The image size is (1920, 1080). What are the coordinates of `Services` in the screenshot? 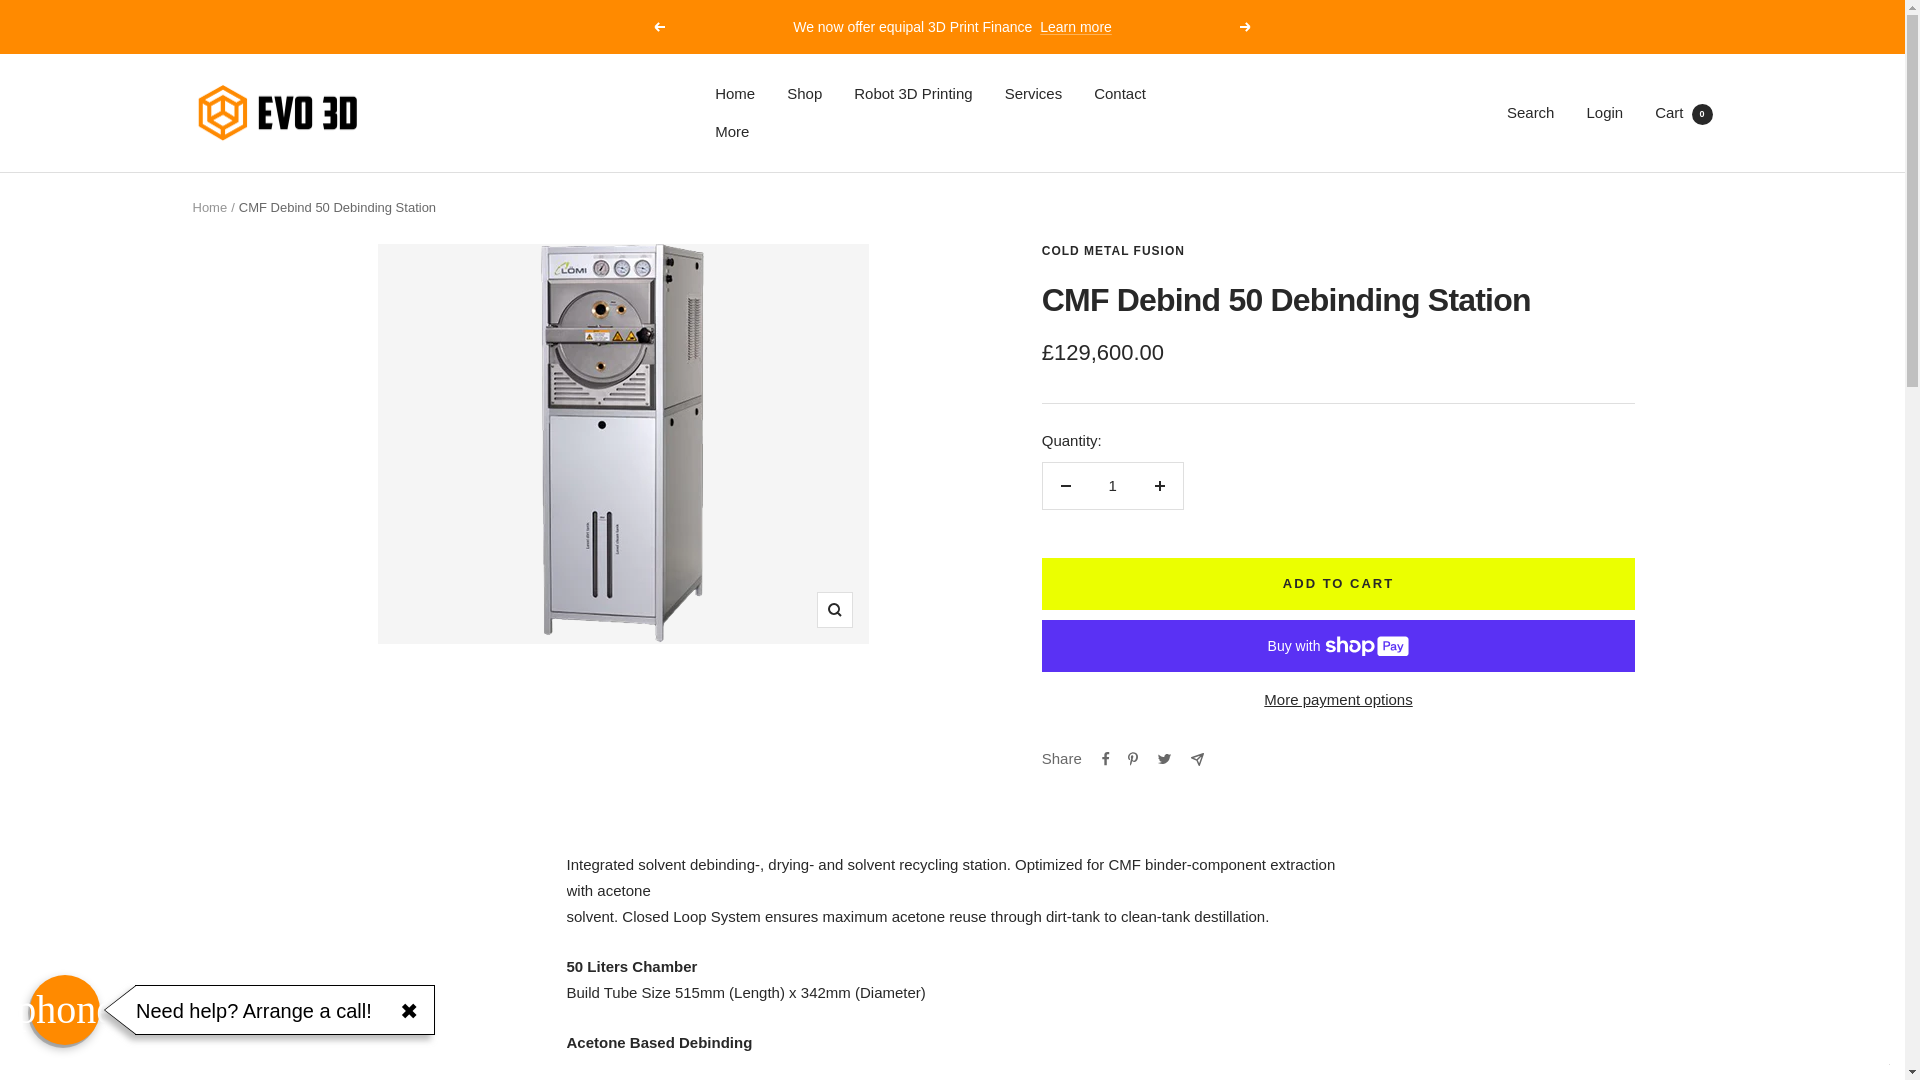 It's located at (1034, 94).